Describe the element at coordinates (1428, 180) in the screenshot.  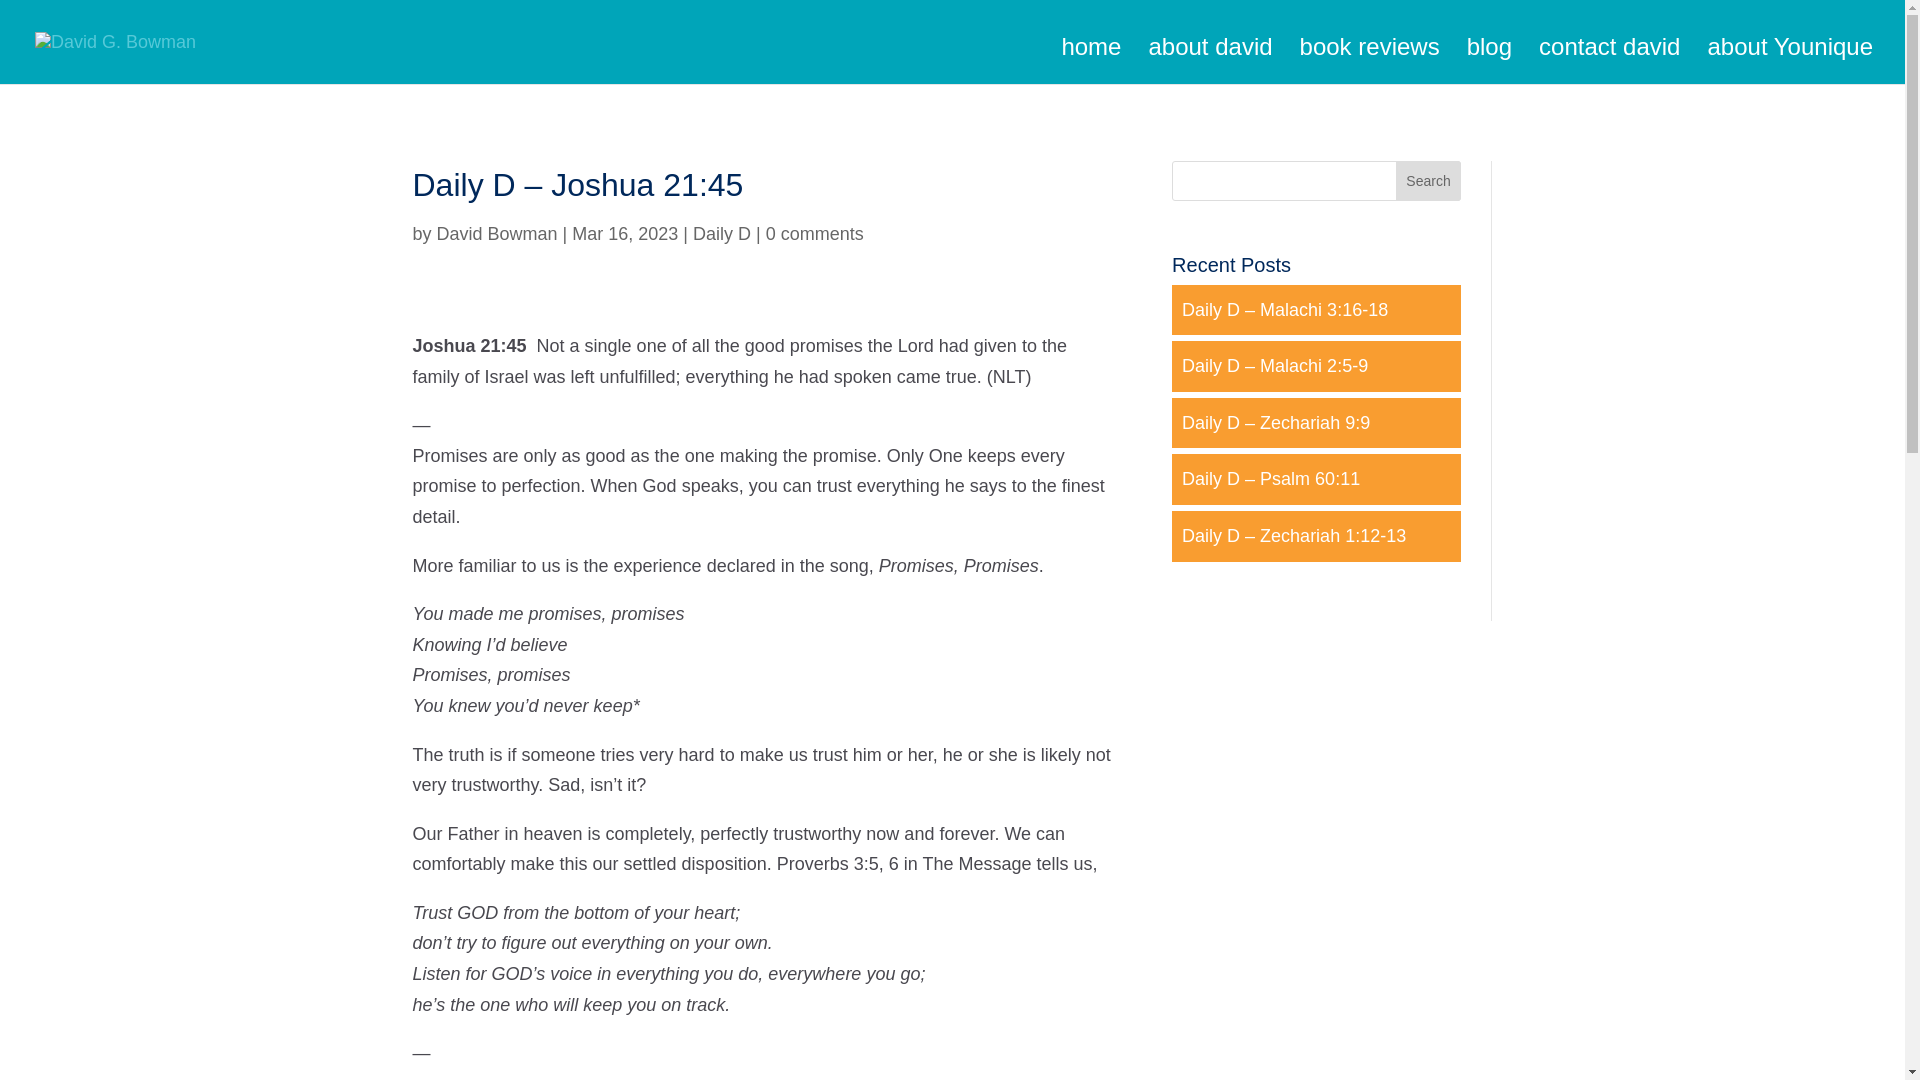
I see `Search` at that location.